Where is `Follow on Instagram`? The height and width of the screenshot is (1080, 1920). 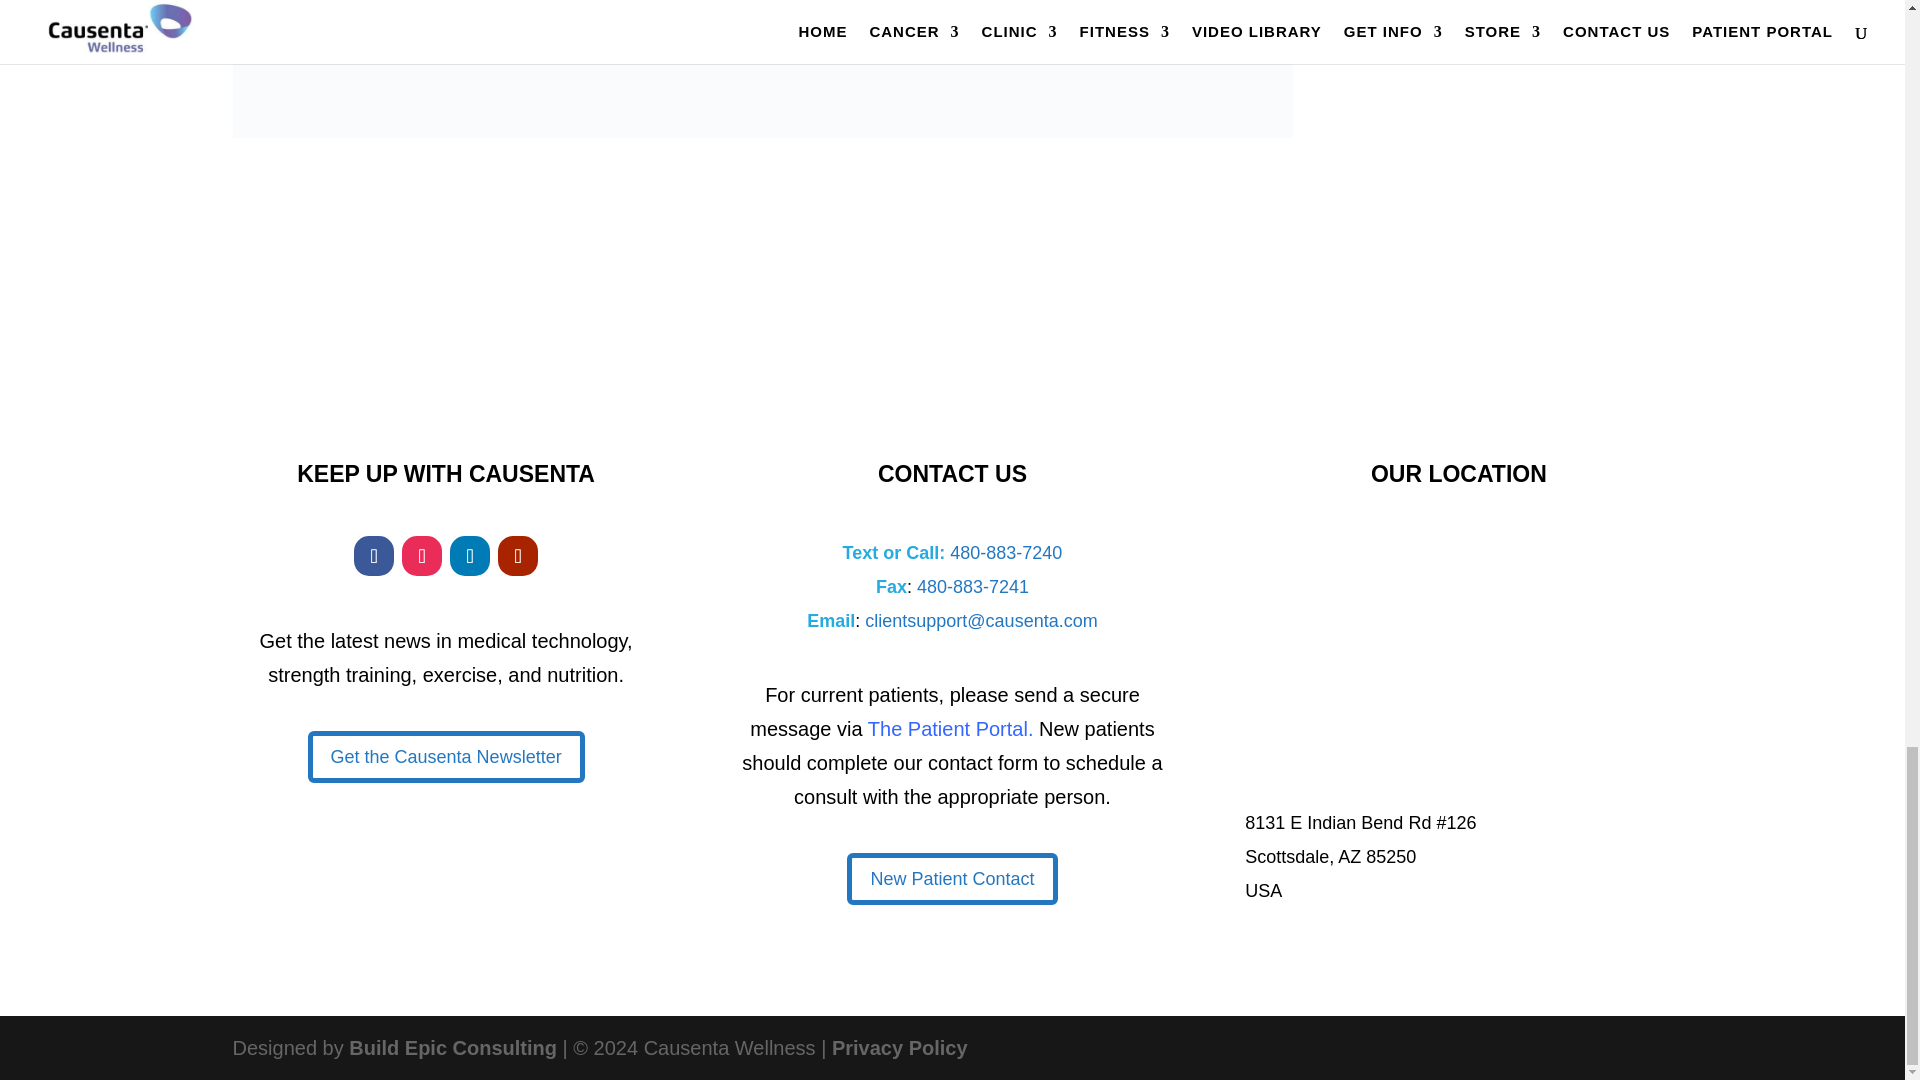 Follow on Instagram is located at coordinates (421, 555).